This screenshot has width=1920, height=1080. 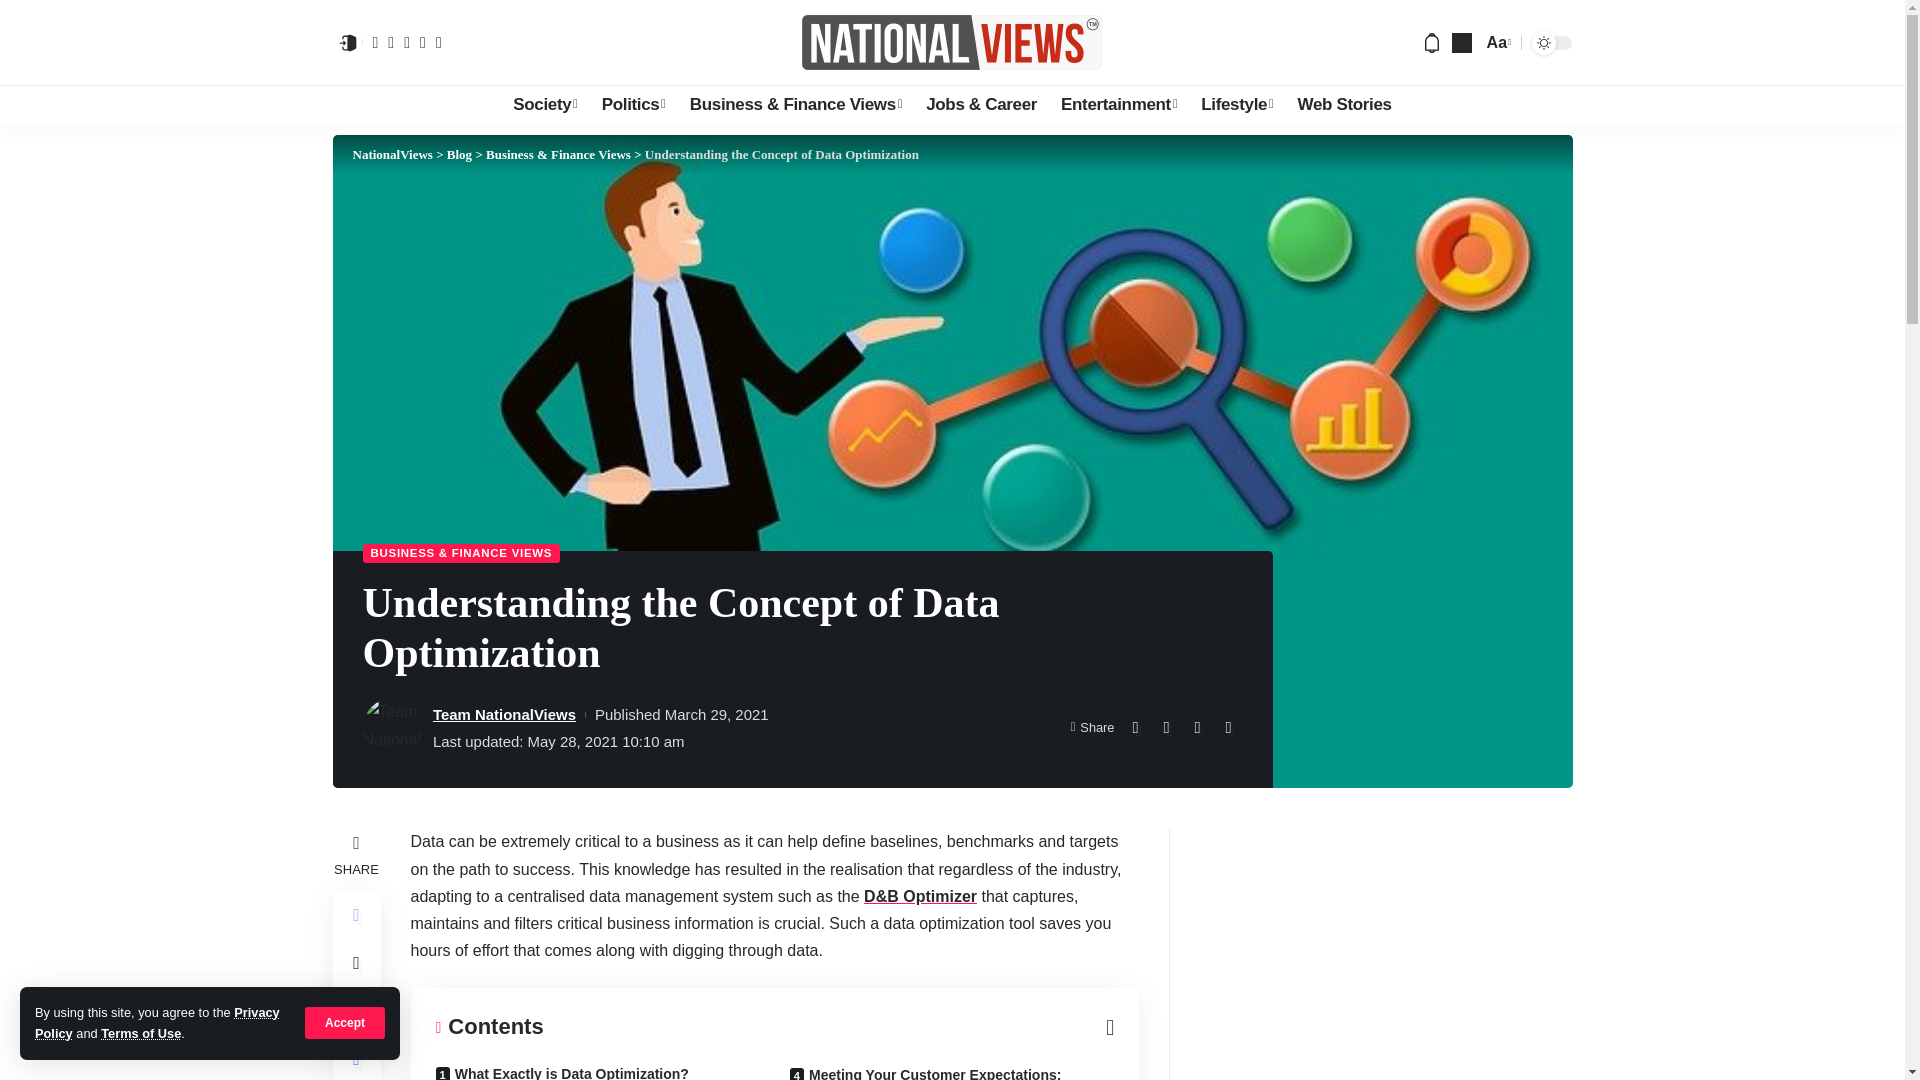 I want to click on NationalViews, so click(x=952, y=42).